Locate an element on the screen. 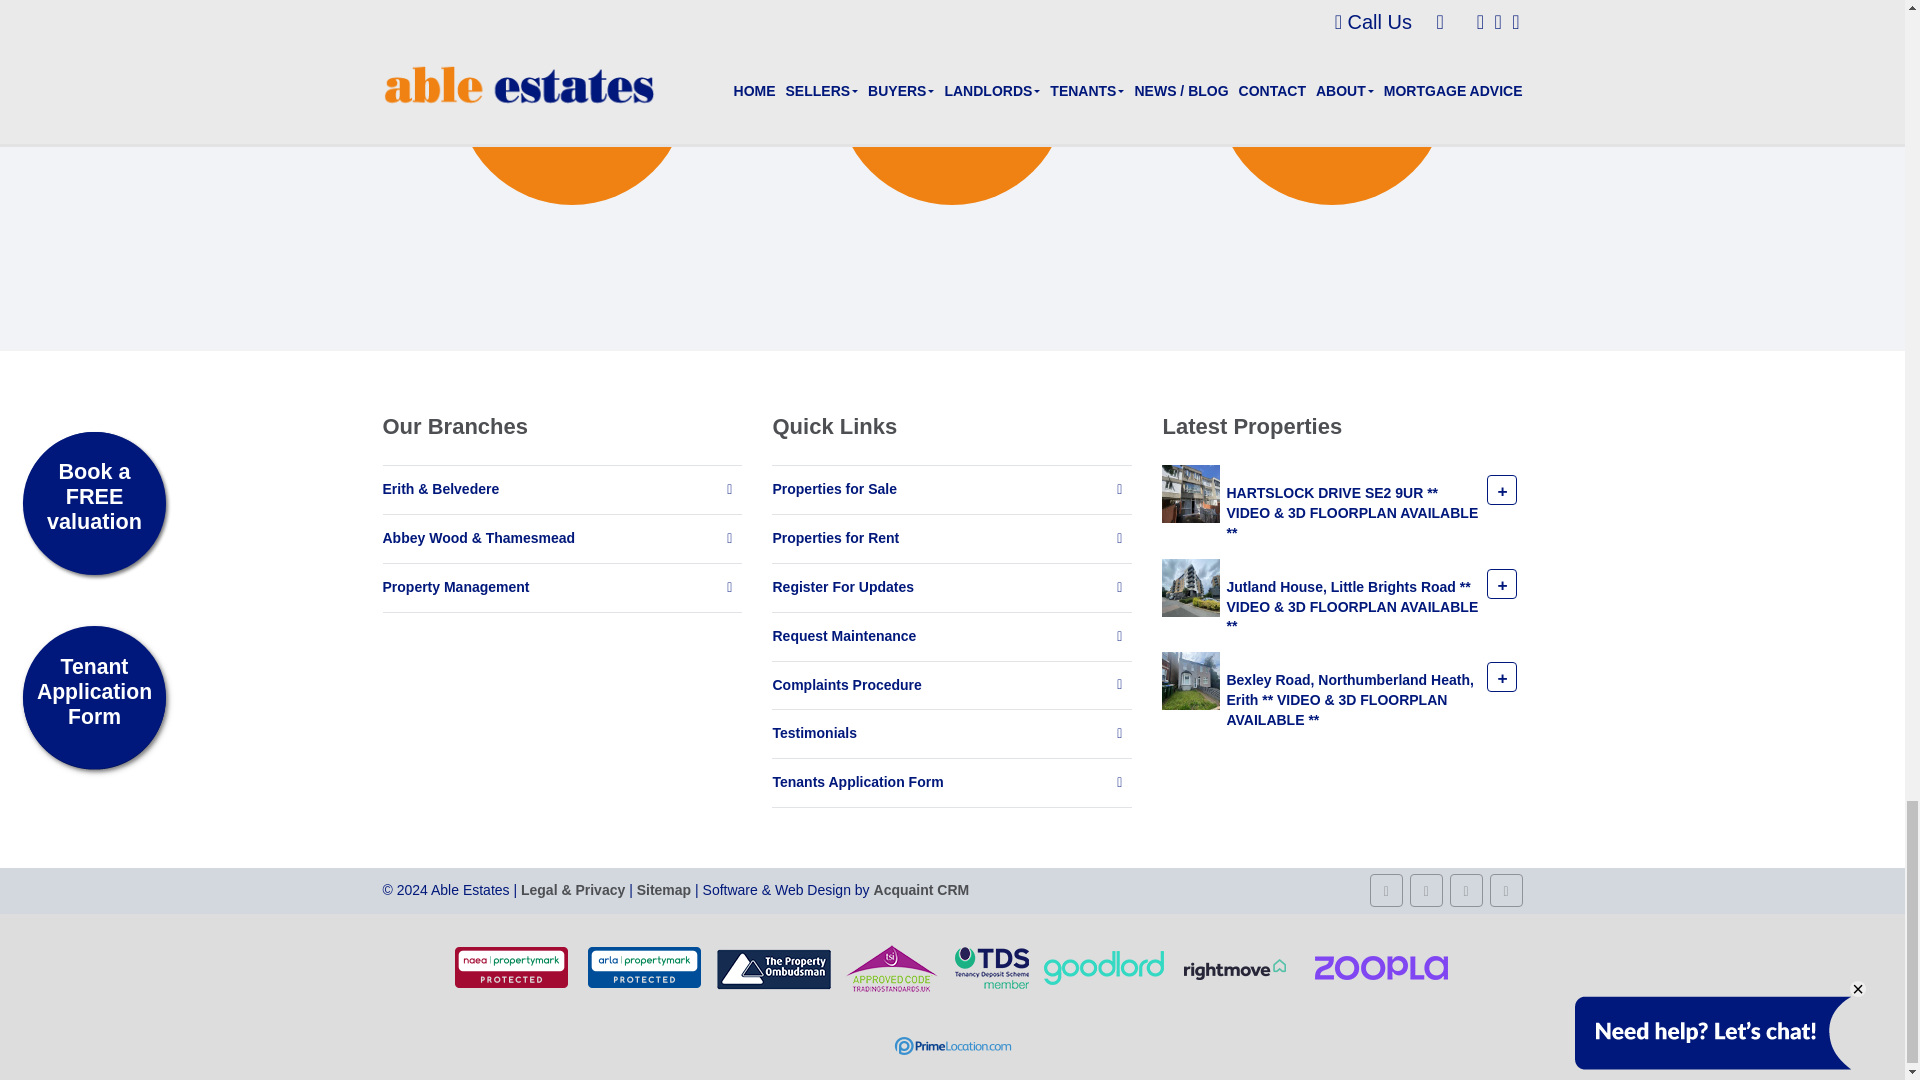 The height and width of the screenshot is (1080, 1920). Property For Sale Hartslock Drive, Abbey Wood, London is located at coordinates (1190, 492).